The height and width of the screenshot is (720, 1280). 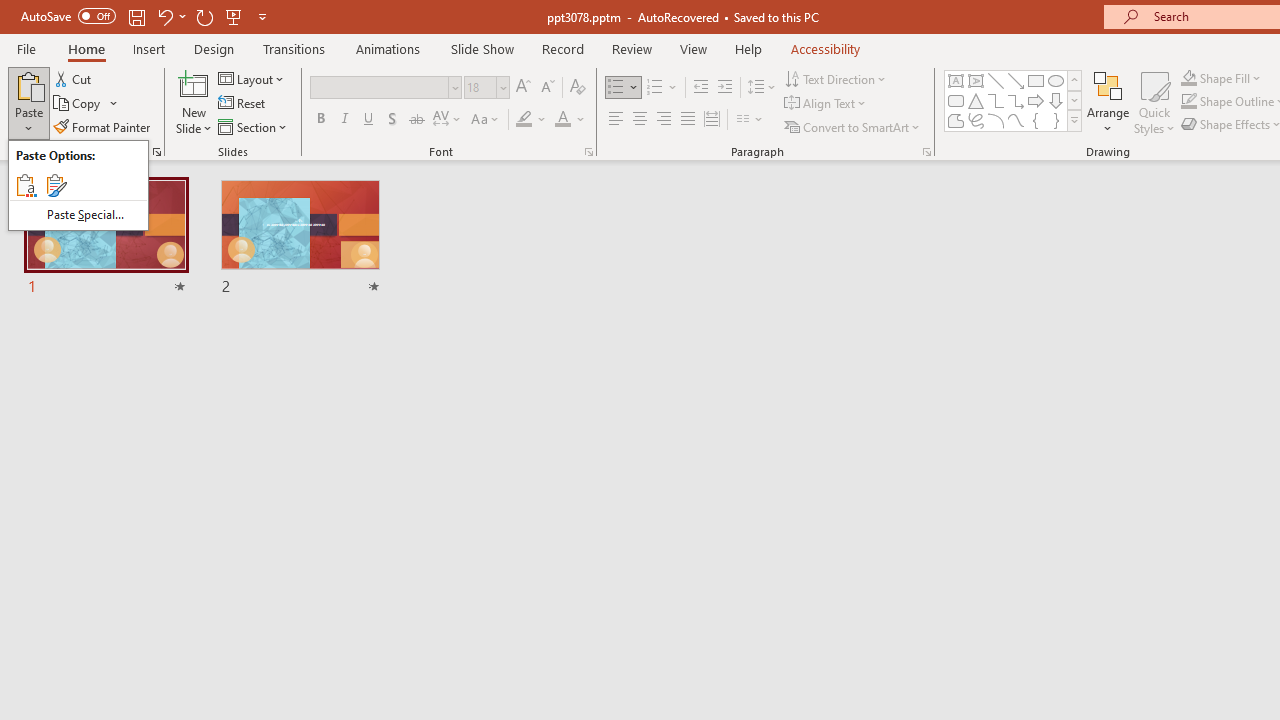 What do you see at coordinates (688, 120) in the screenshot?
I see `Justify` at bounding box center [688, 120].